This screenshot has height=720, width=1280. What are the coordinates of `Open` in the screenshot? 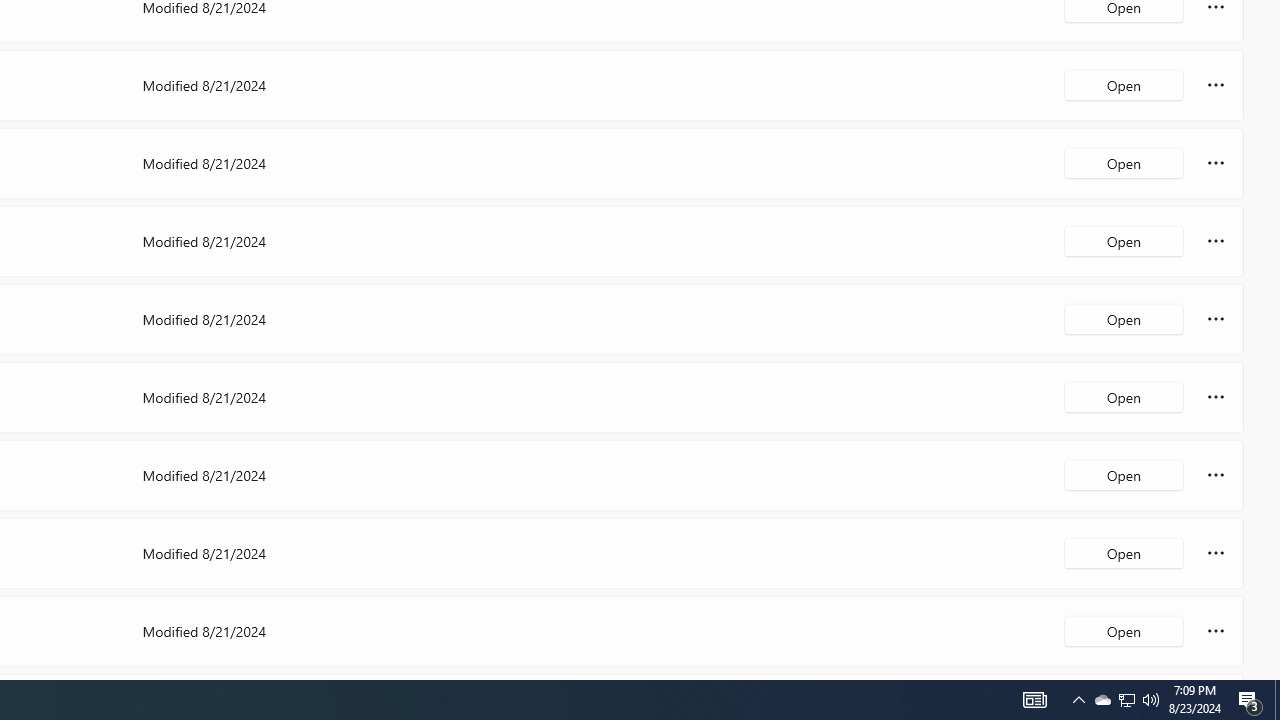 It's located at (1124, 630).